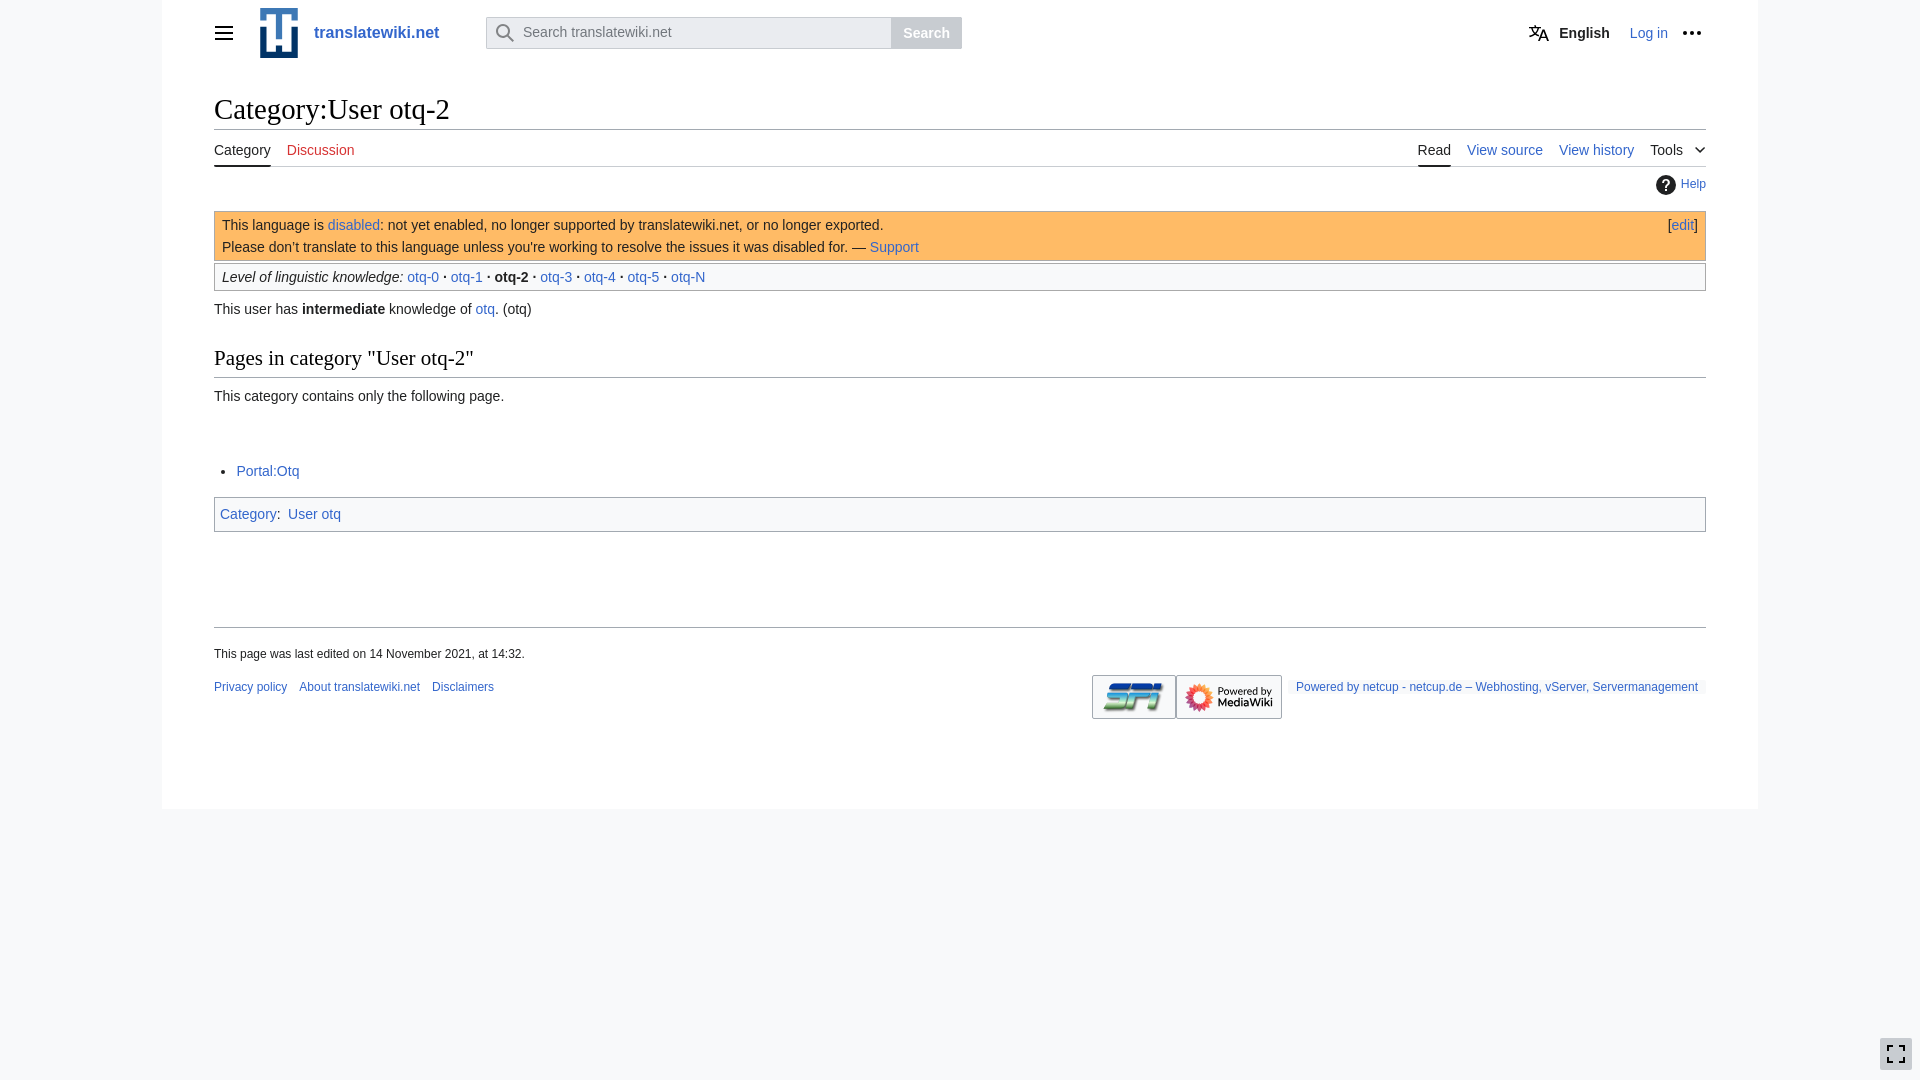 The image size is (1920, 1080). I want to click on Category, so click(242, 148).